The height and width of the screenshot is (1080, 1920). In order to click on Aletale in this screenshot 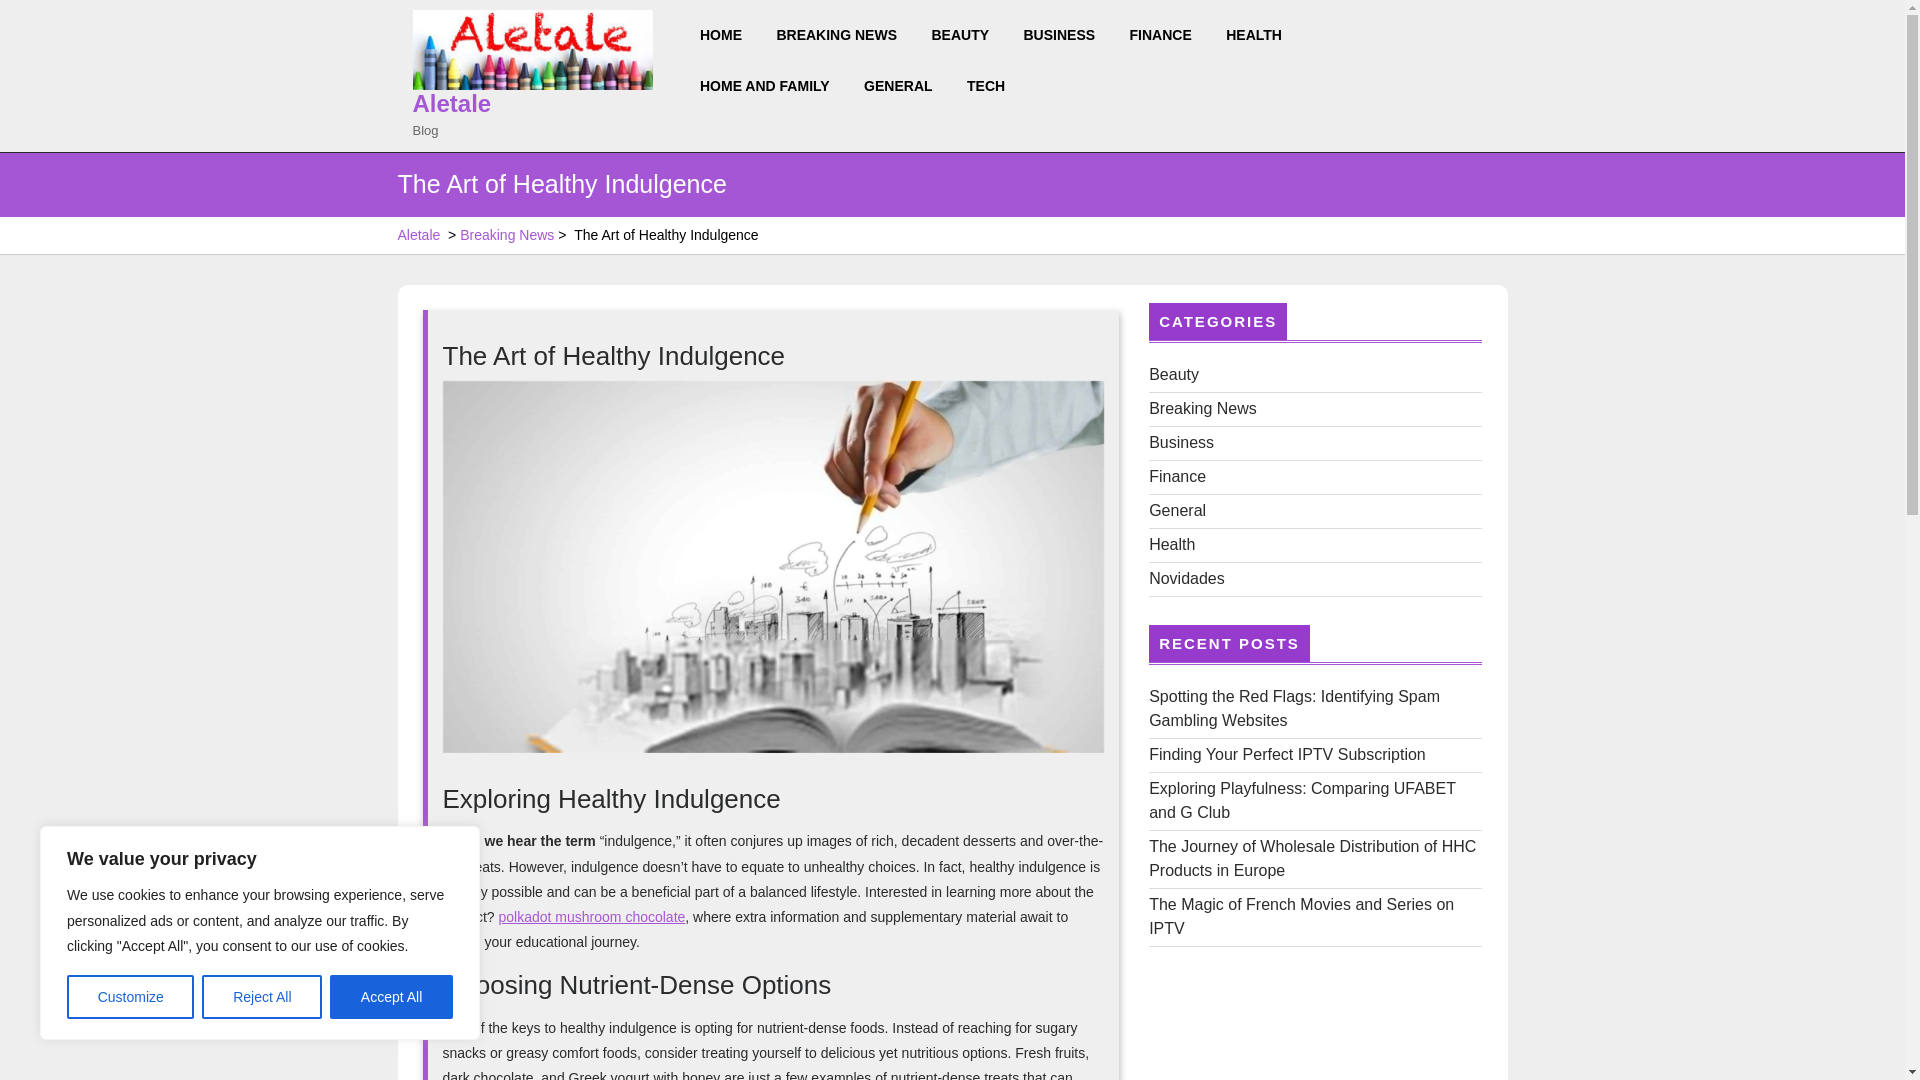, I will do `click(419, 235)`.